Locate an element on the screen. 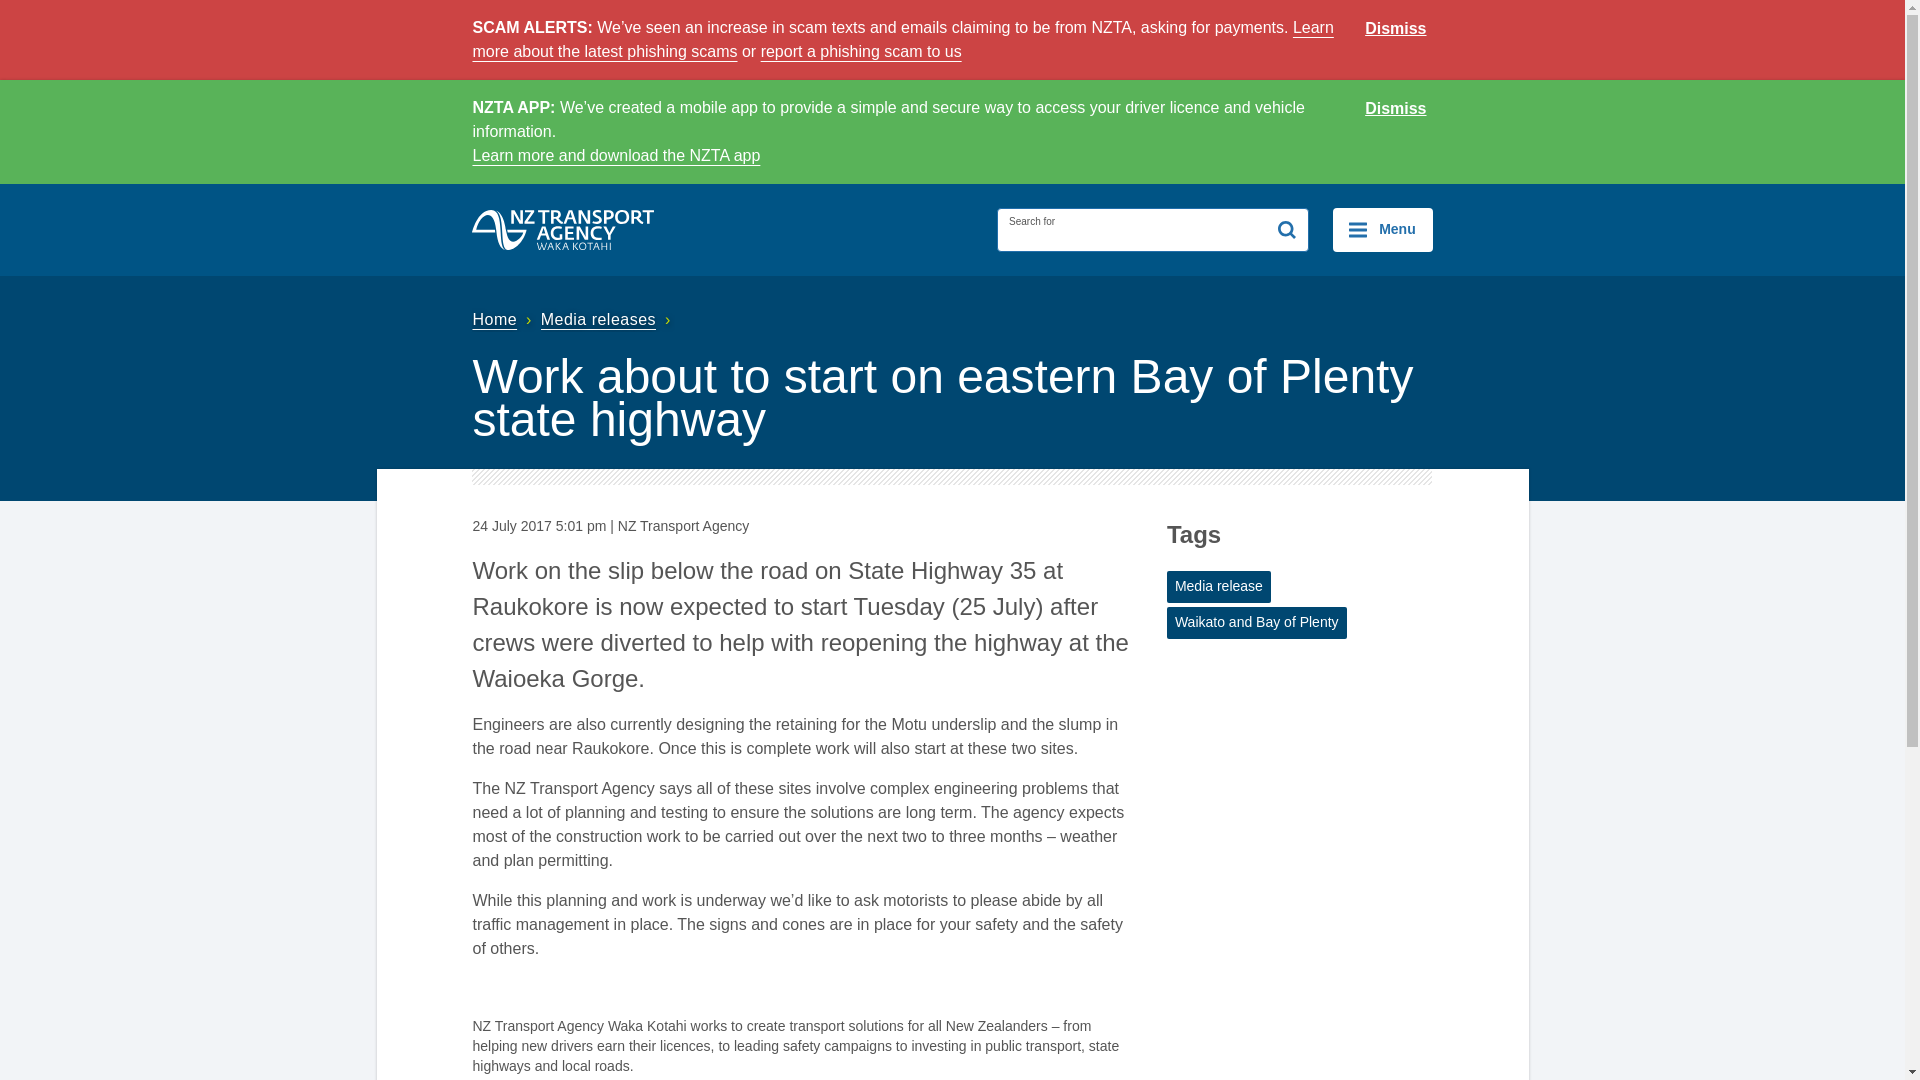 The height and width of the screenshot is (1080, 1920). View all posts tagged 'Media release' is located at coordinates (1219, 586).